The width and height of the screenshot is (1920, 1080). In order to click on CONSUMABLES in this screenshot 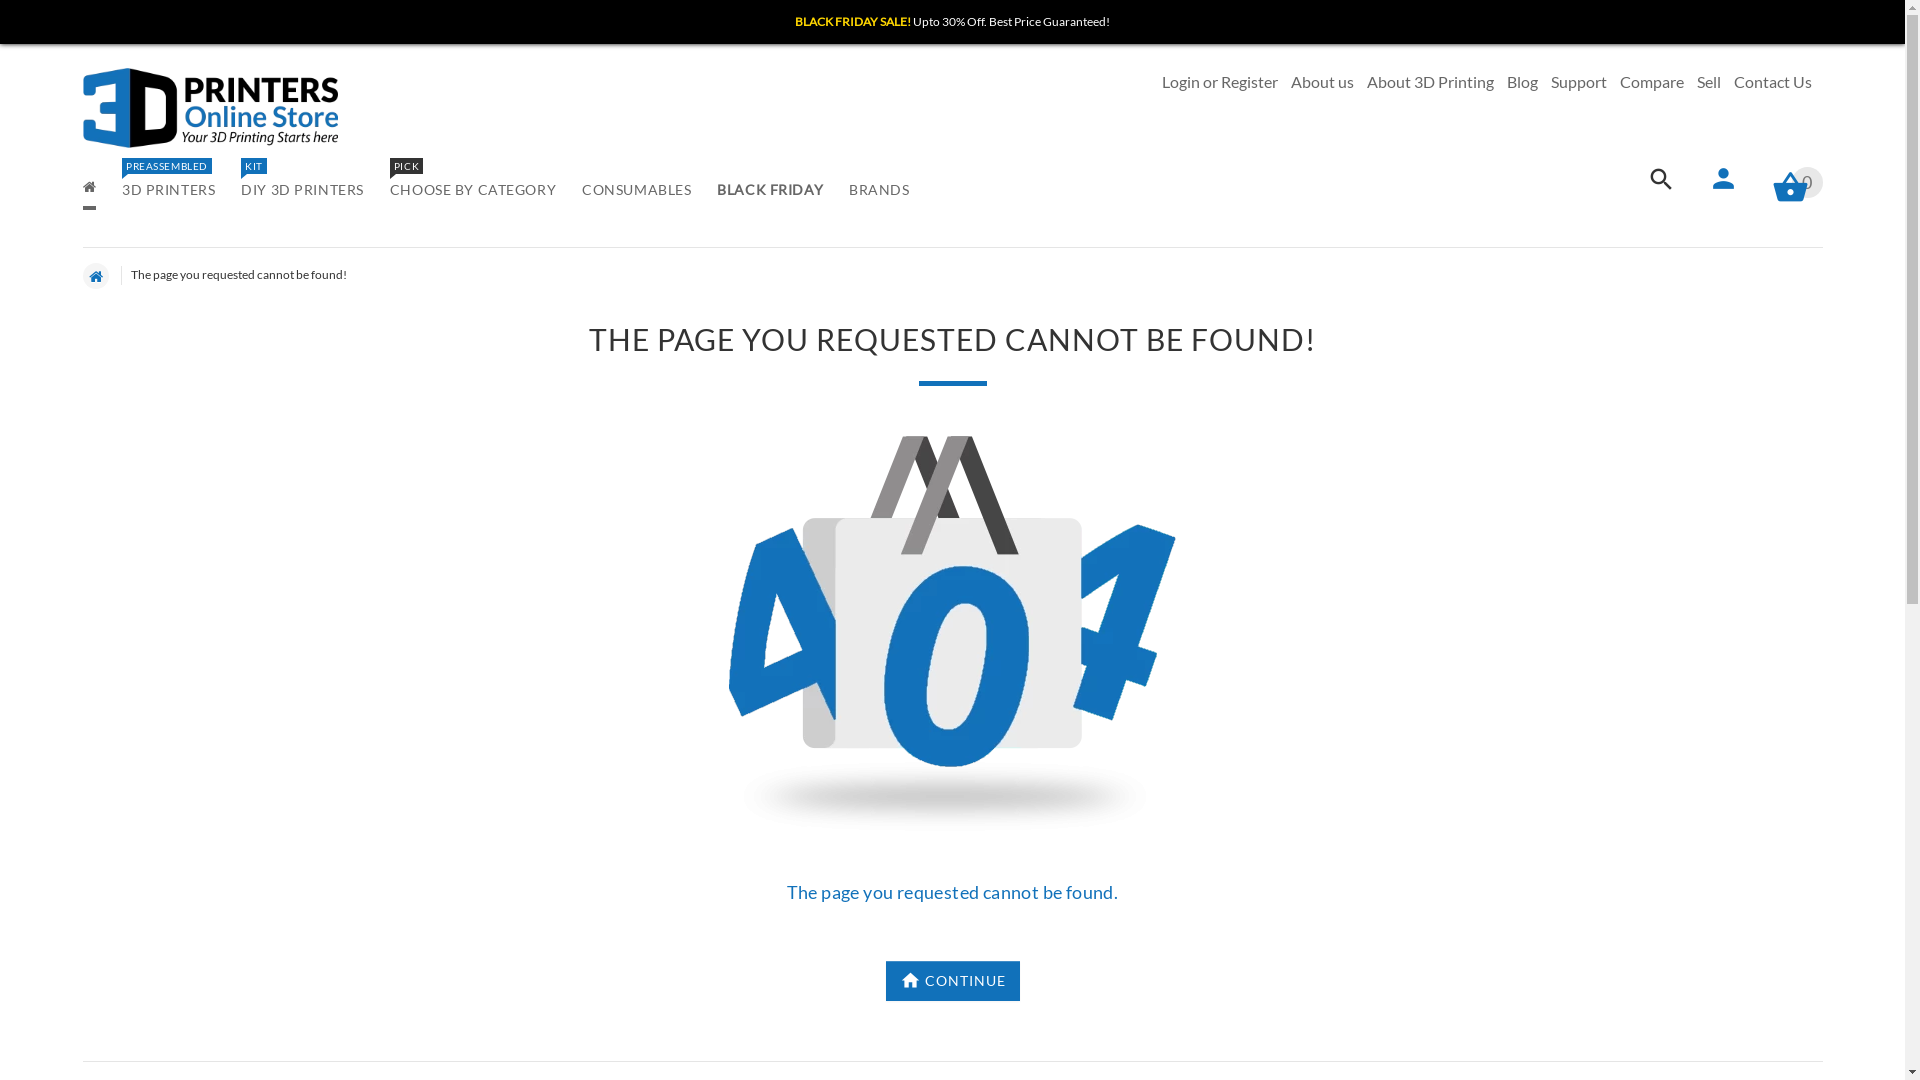, I will do `click(636, 192)`.